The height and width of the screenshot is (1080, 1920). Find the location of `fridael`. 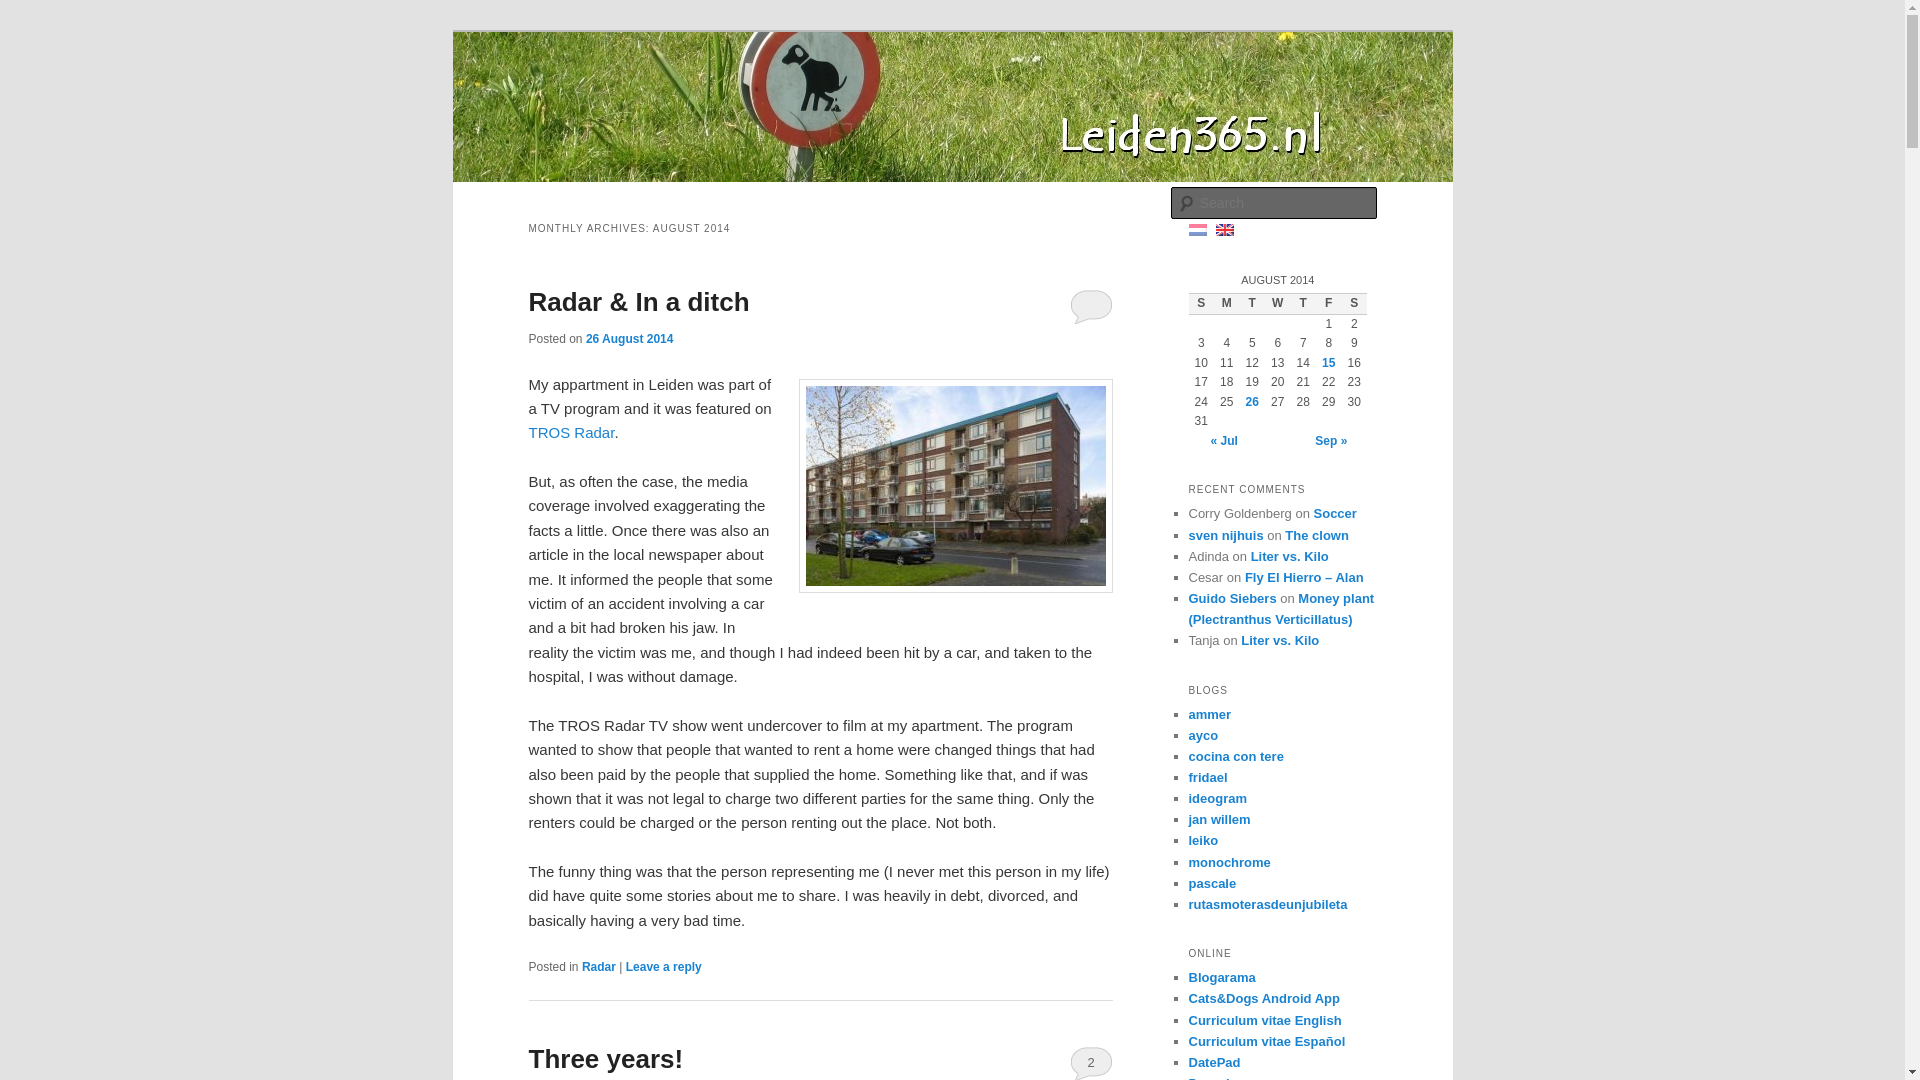

fridael is located at coordinates (1207, 778).